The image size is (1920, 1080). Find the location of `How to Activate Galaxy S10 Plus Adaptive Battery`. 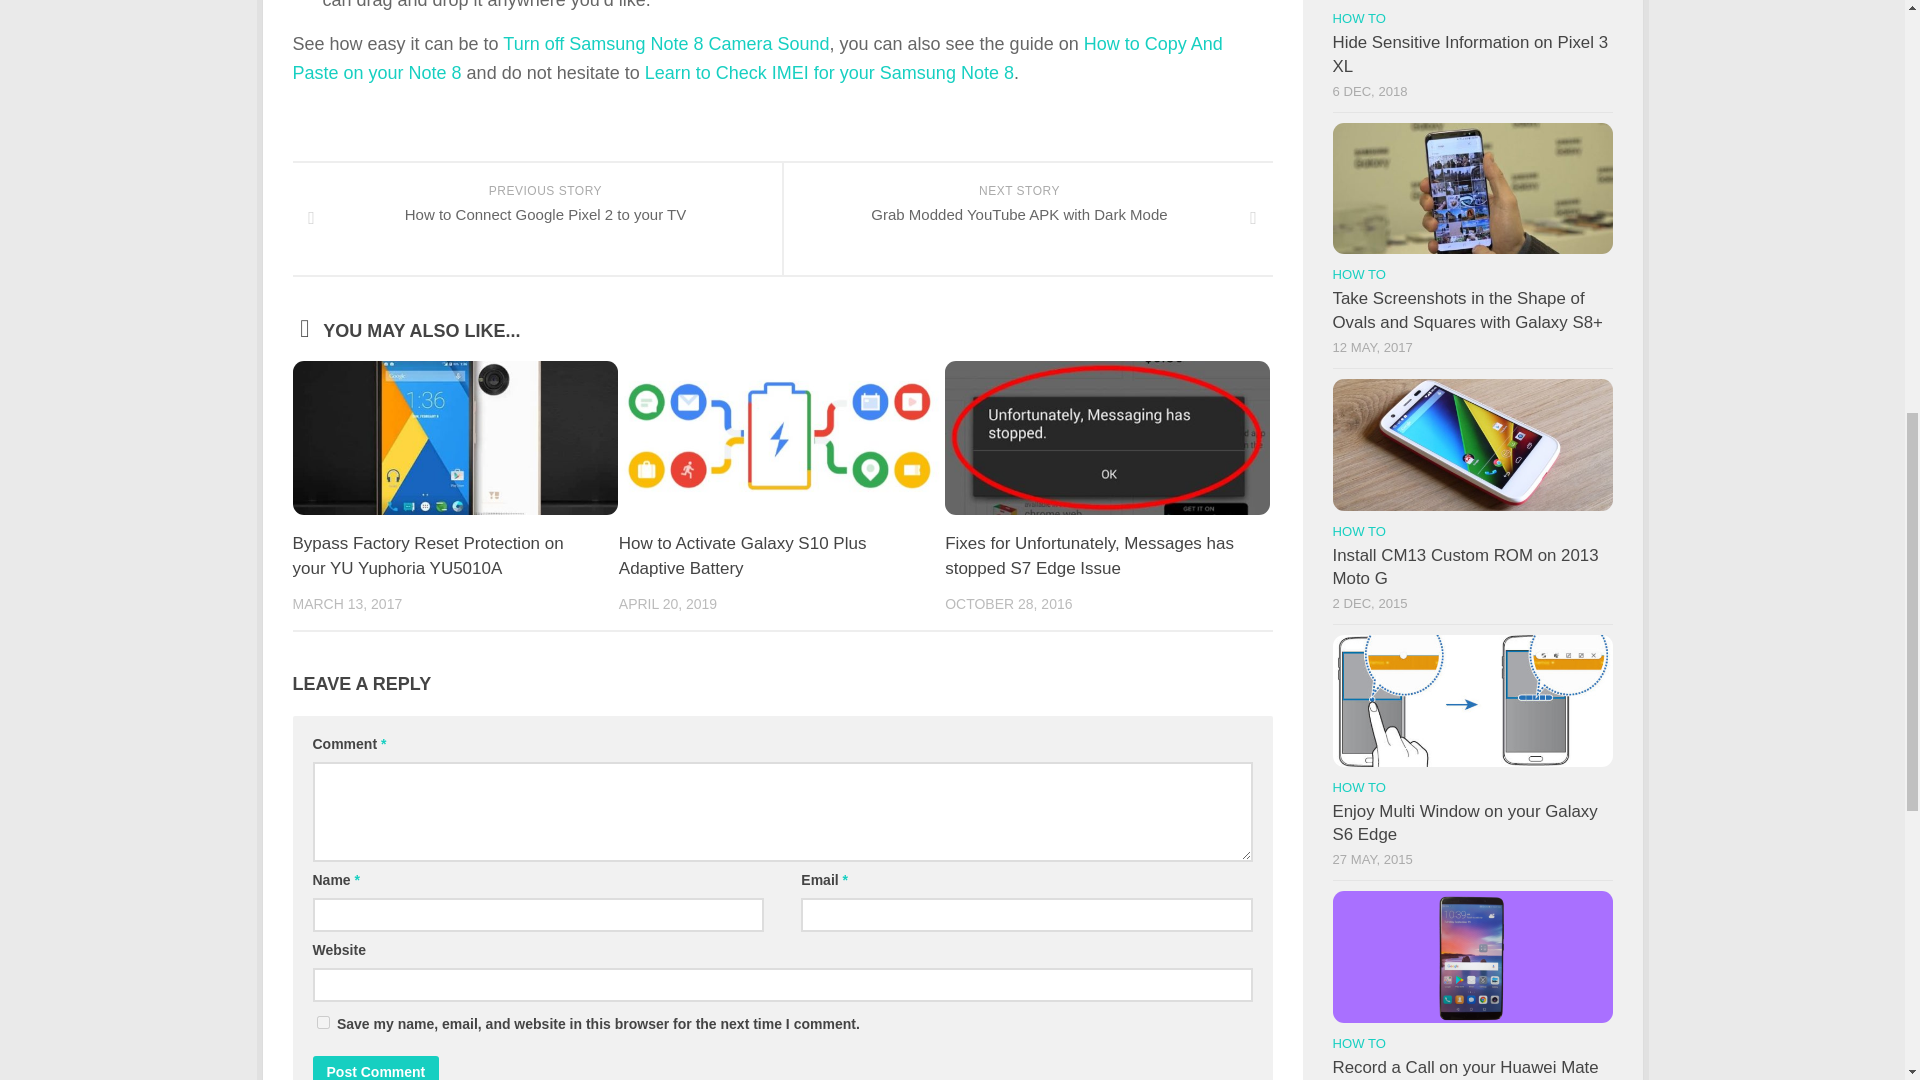

How to Activate Galaxy S10 Plus Adaptive Battery is located at coordinates (536, 220).